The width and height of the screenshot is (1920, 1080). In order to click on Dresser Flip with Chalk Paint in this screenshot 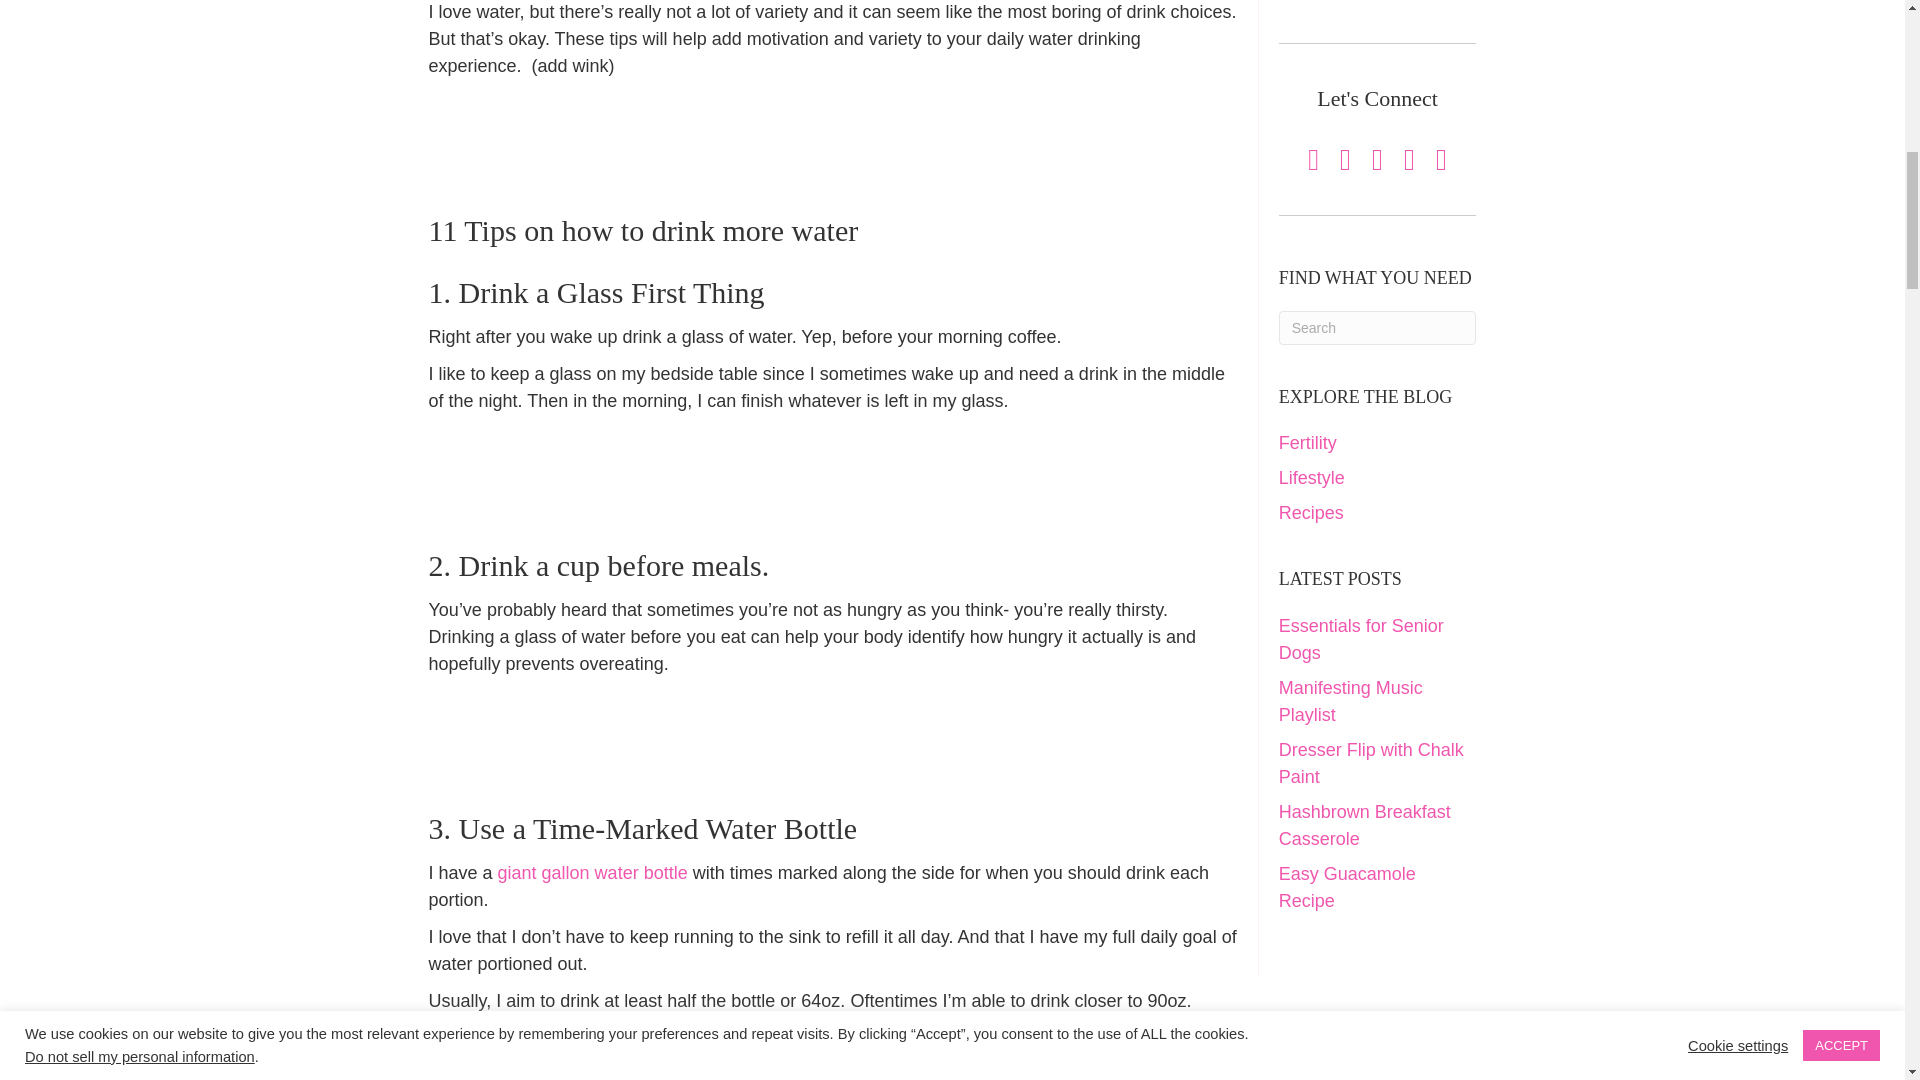, I will do `click(1370, 763)`.